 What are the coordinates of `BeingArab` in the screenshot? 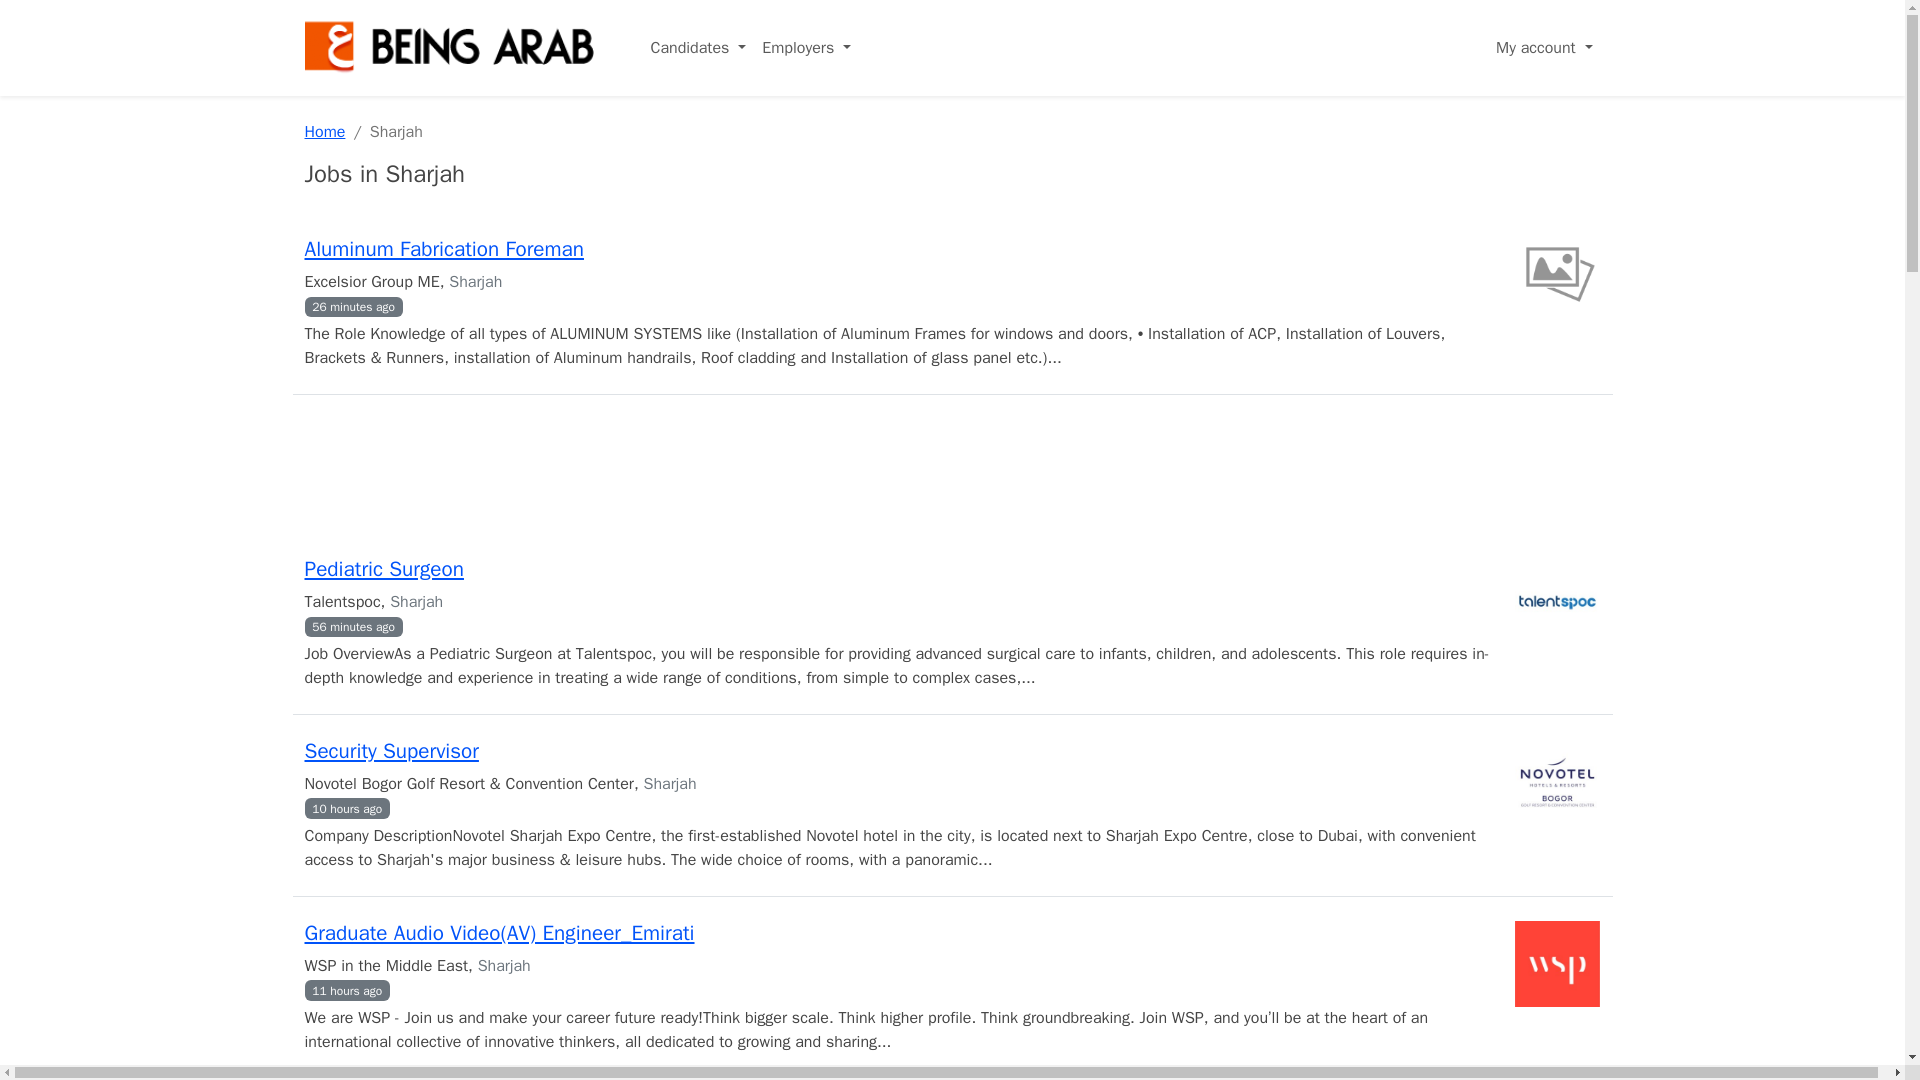 It's located at (448, 47).